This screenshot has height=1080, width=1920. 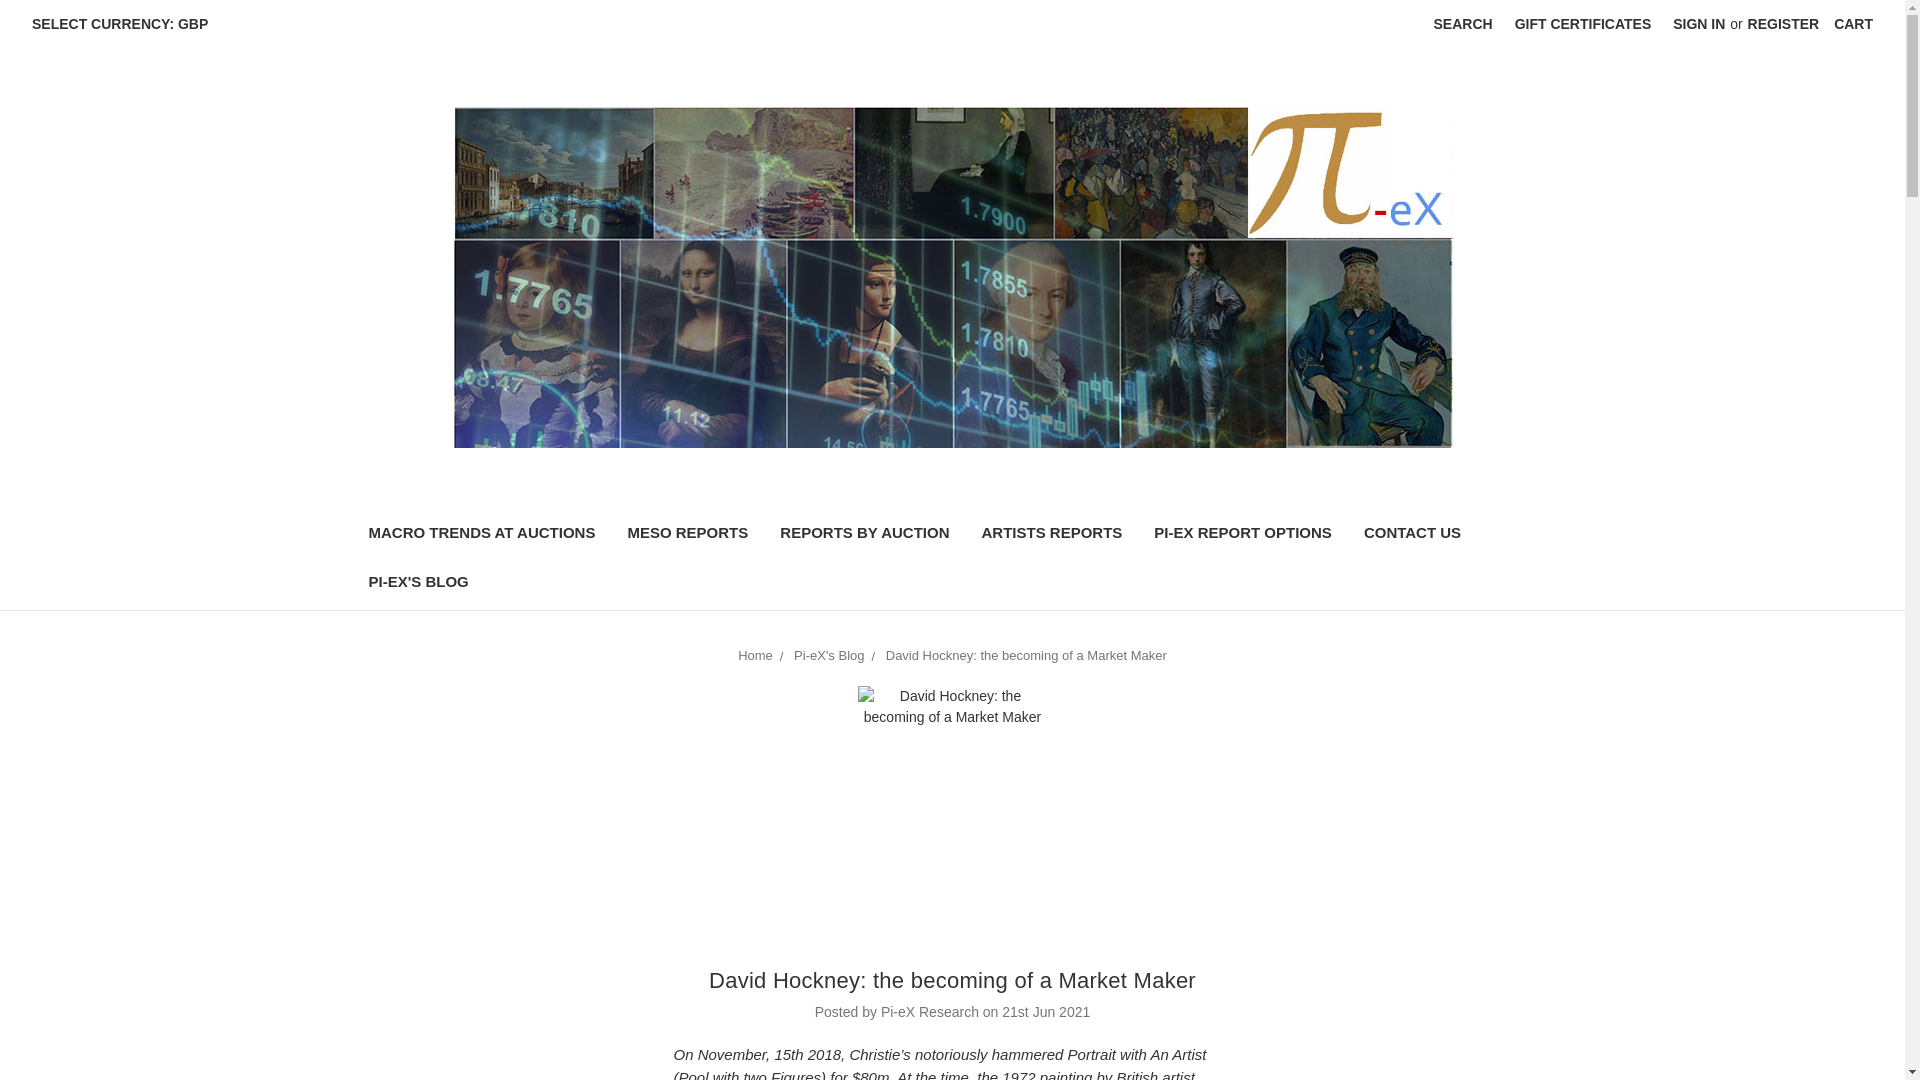 I want to click on REGISTER, so click(x=1784, y=24).